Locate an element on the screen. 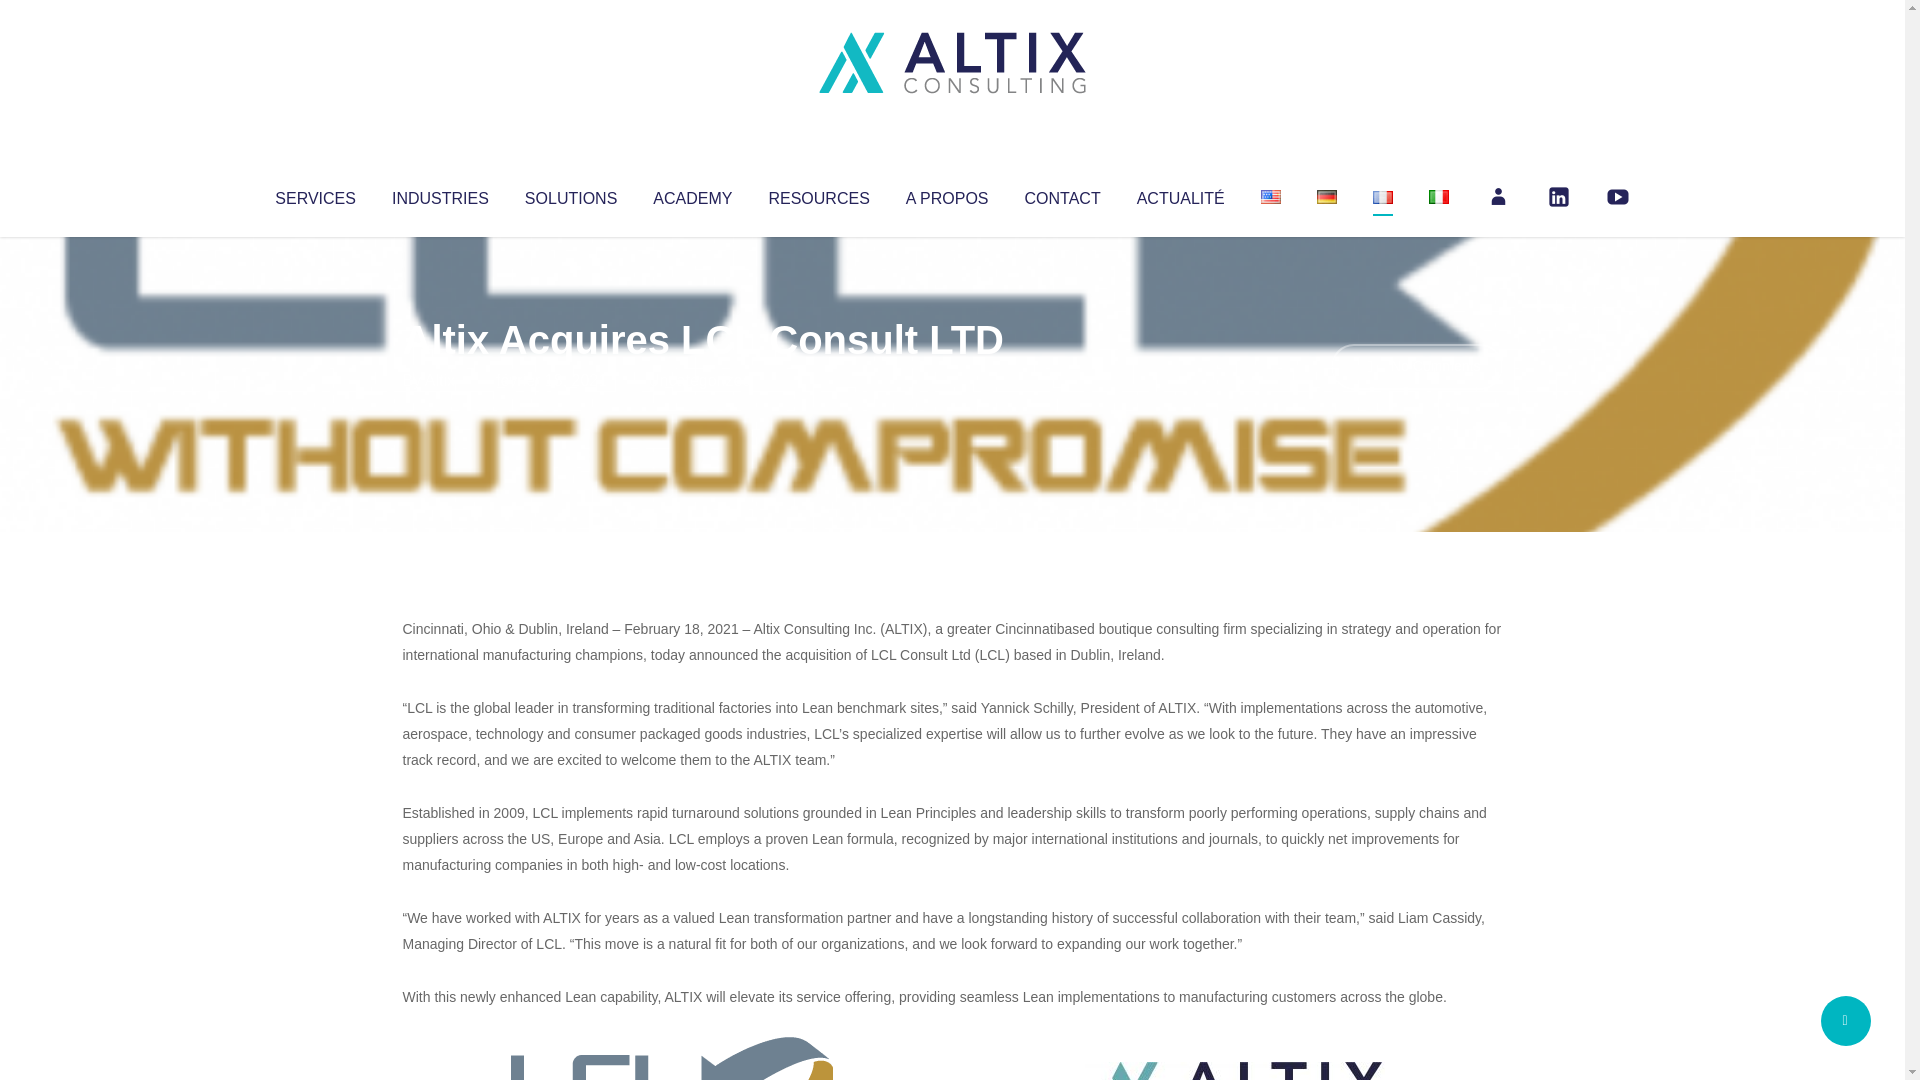  INDUSTRIES is located at coordinates (440, 194).